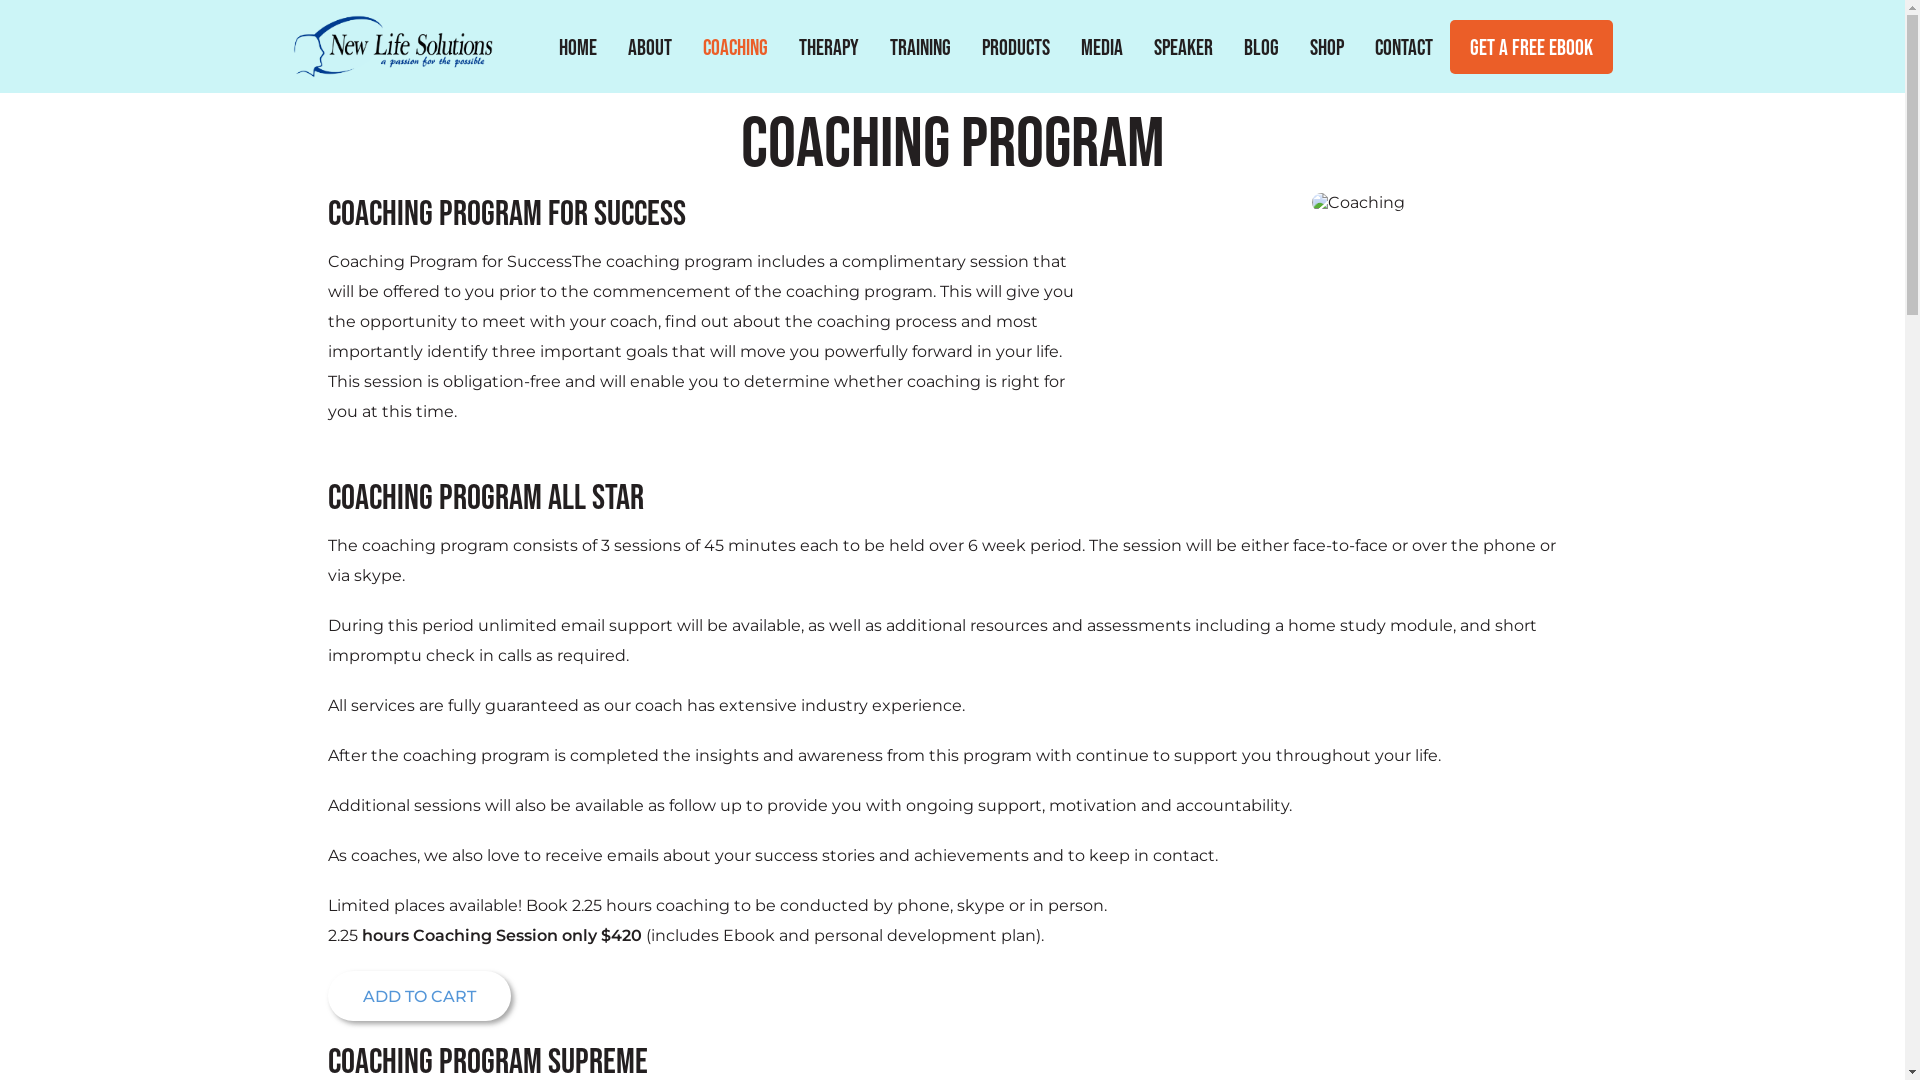 The image size is (1920, 1080). I want to click on PRODUCTS, so click(1015, 47).